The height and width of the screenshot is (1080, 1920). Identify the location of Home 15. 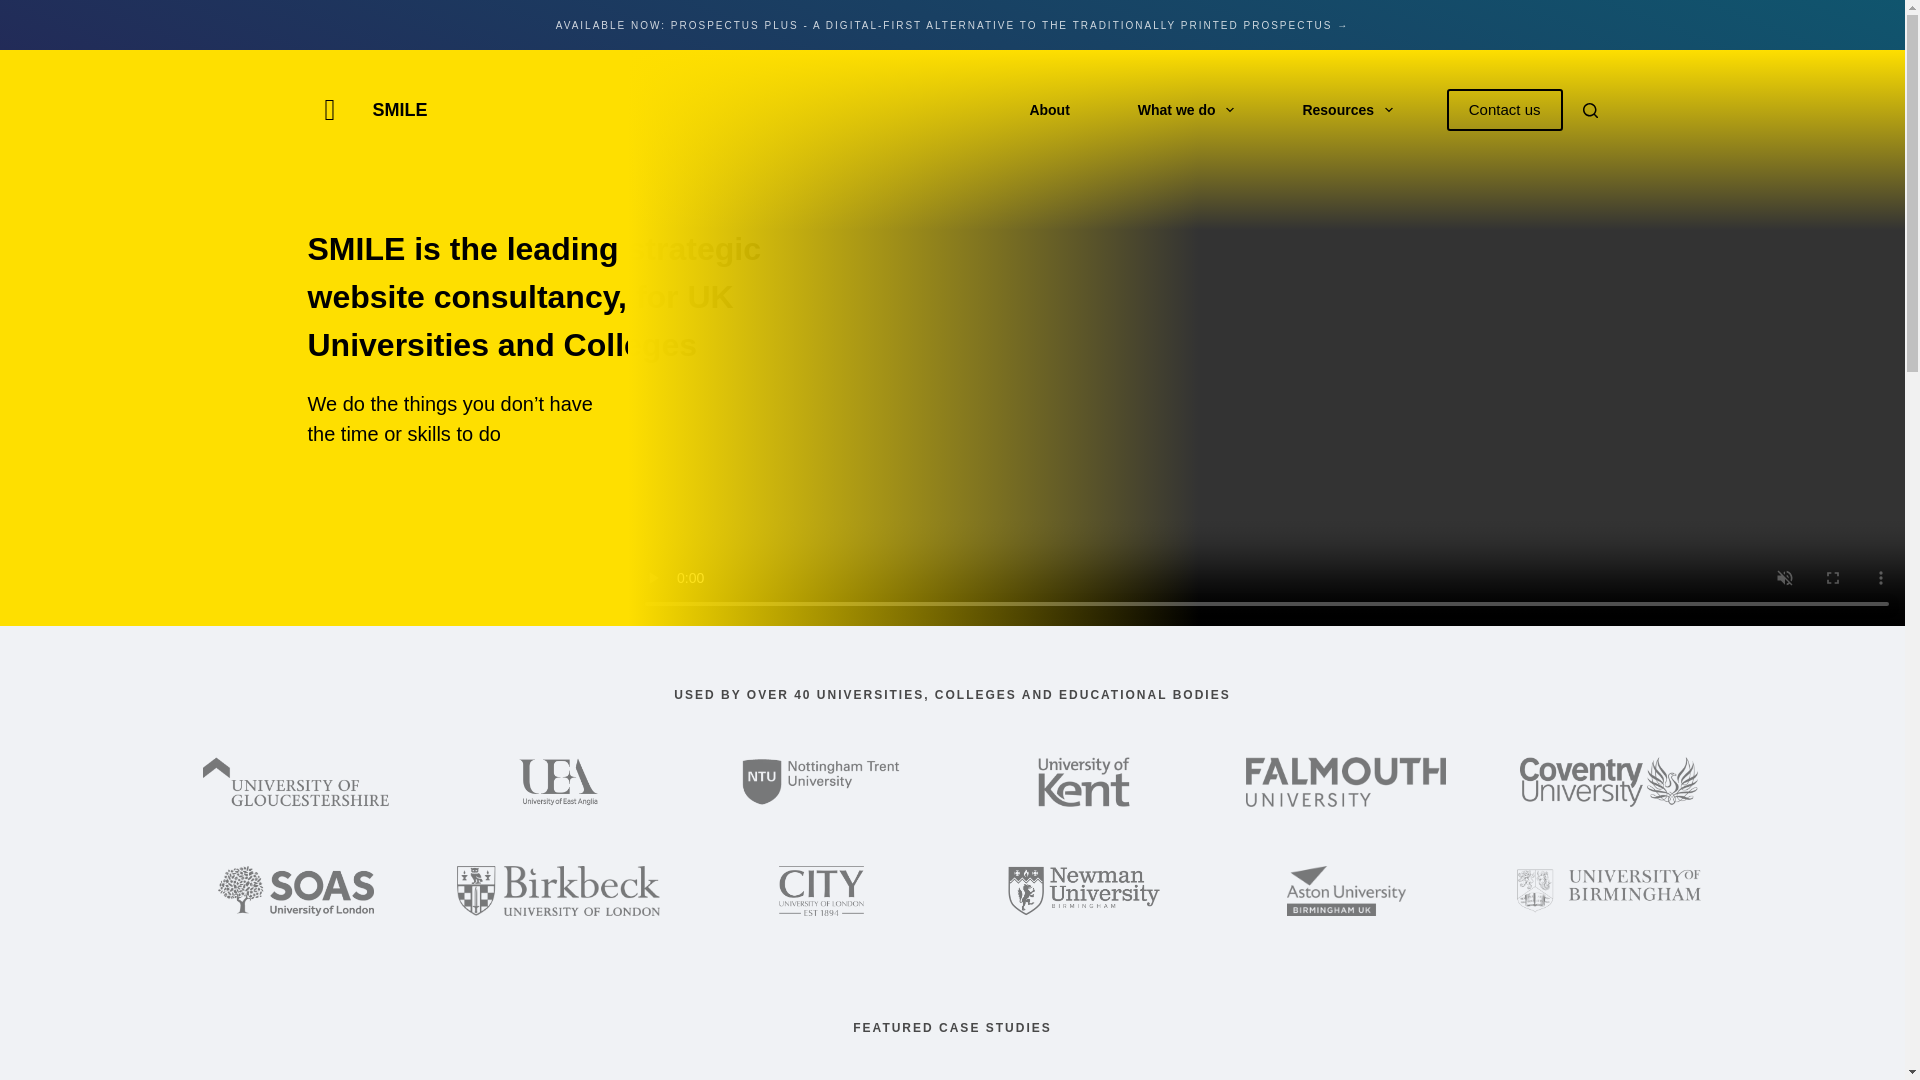
(822, 890).